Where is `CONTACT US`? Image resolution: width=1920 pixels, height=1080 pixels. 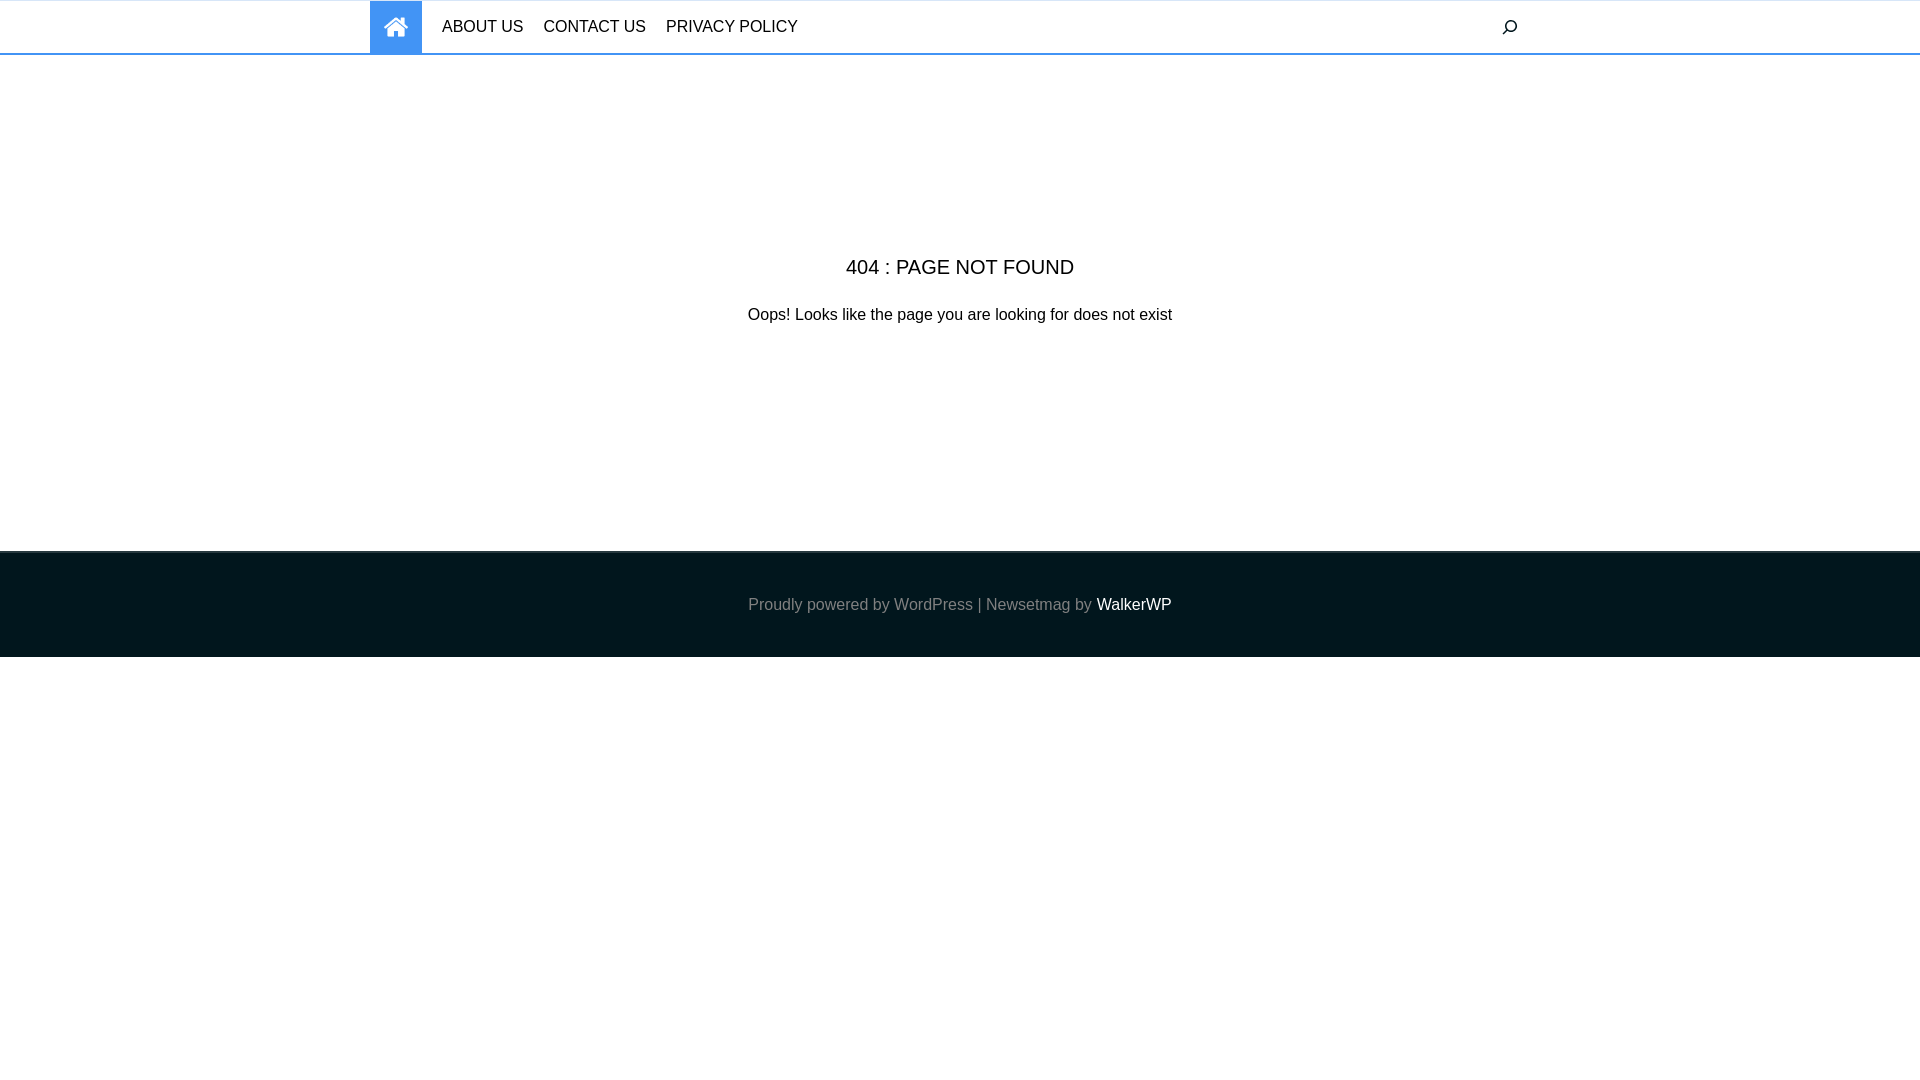
CONTACT US is located at coordinates (595, 26).